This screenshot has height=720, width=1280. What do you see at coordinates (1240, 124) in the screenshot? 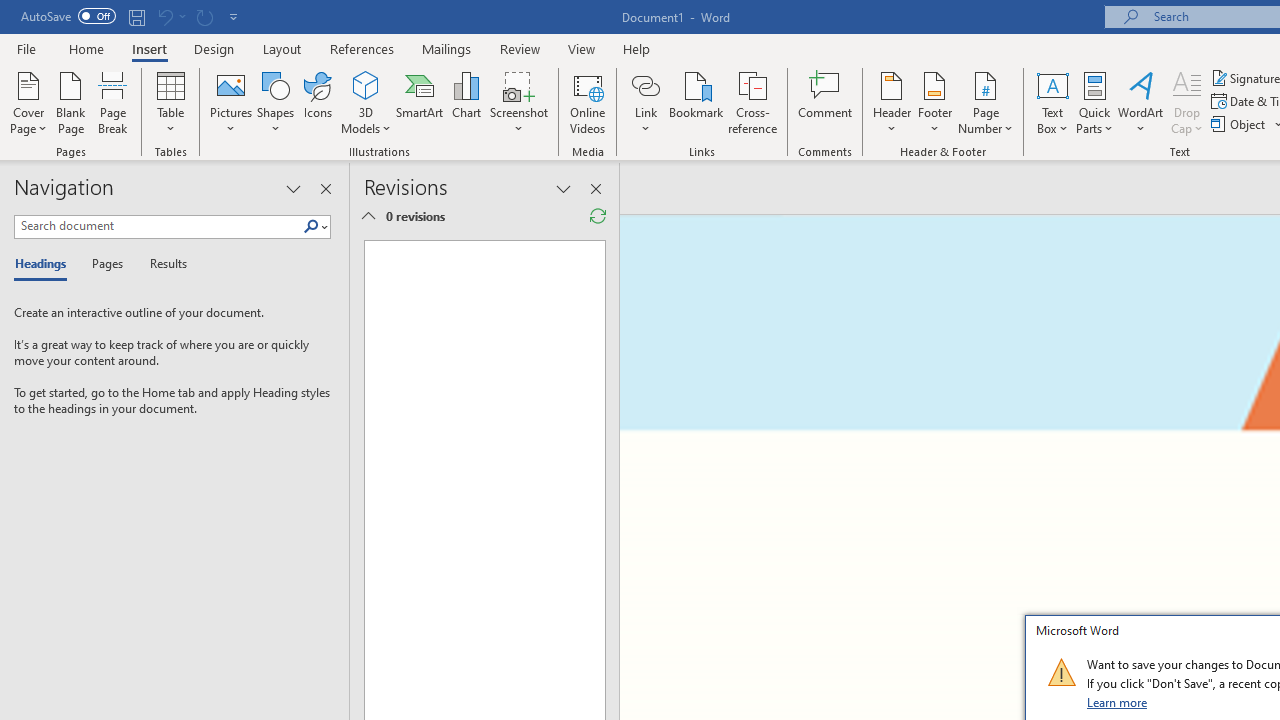
I see `Object...` at bounding box center [1240, 124].